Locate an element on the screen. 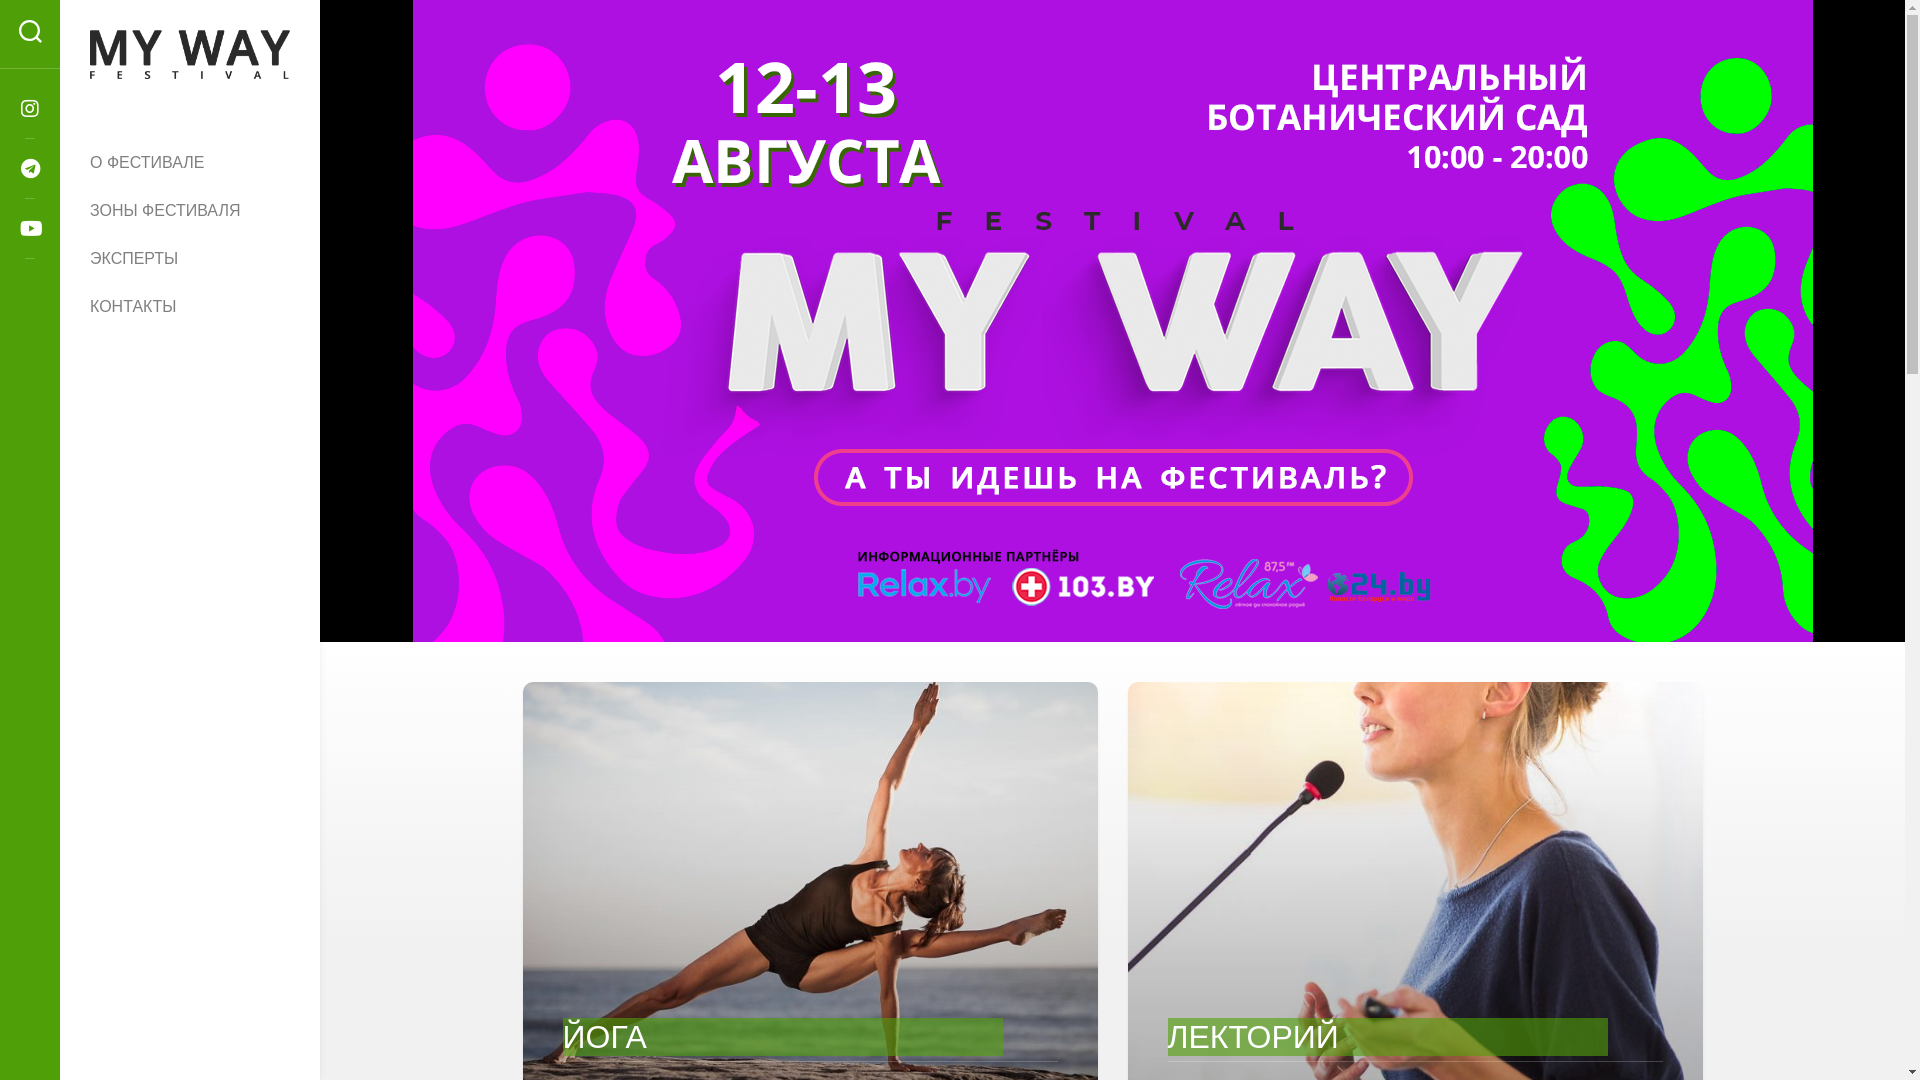  Instagram is located at coordinates (30, 109).